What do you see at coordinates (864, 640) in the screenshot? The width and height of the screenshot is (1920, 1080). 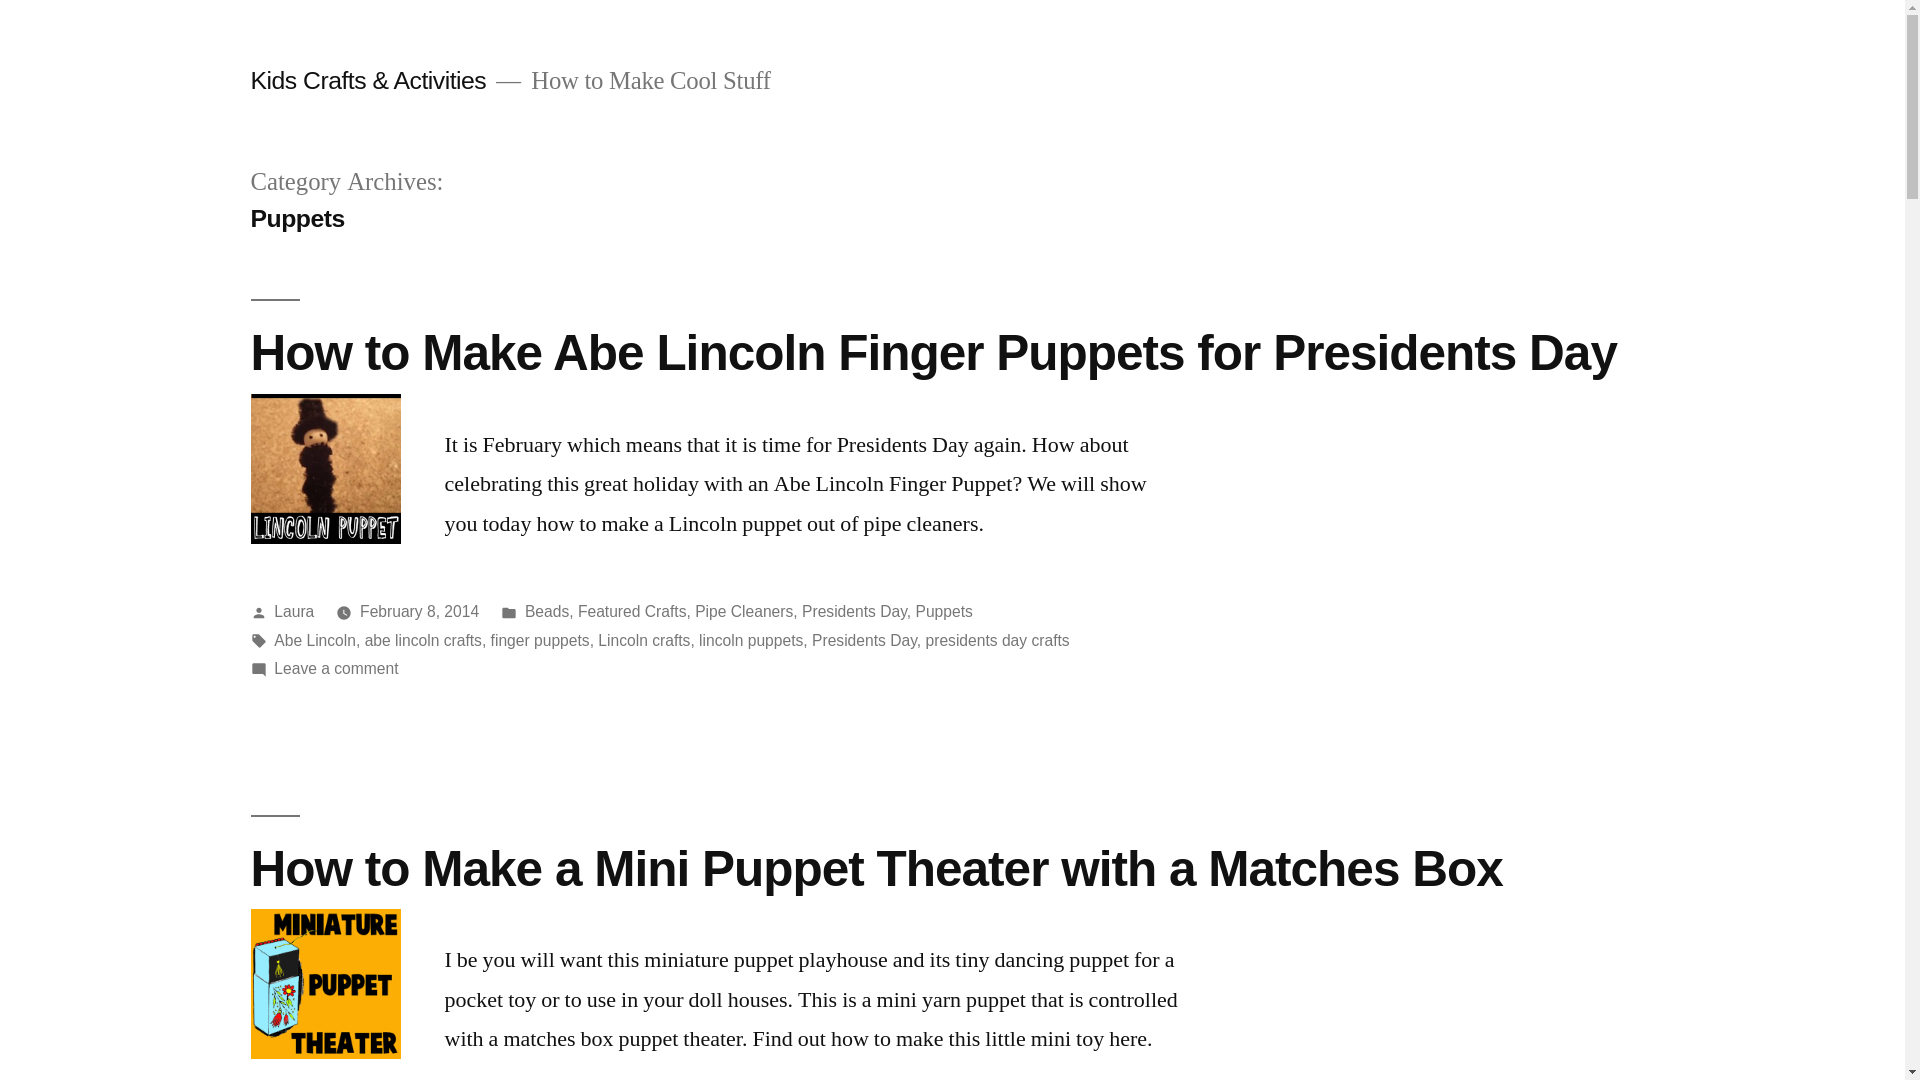 I see `Presidents Day` at bounding box center [864, 640].